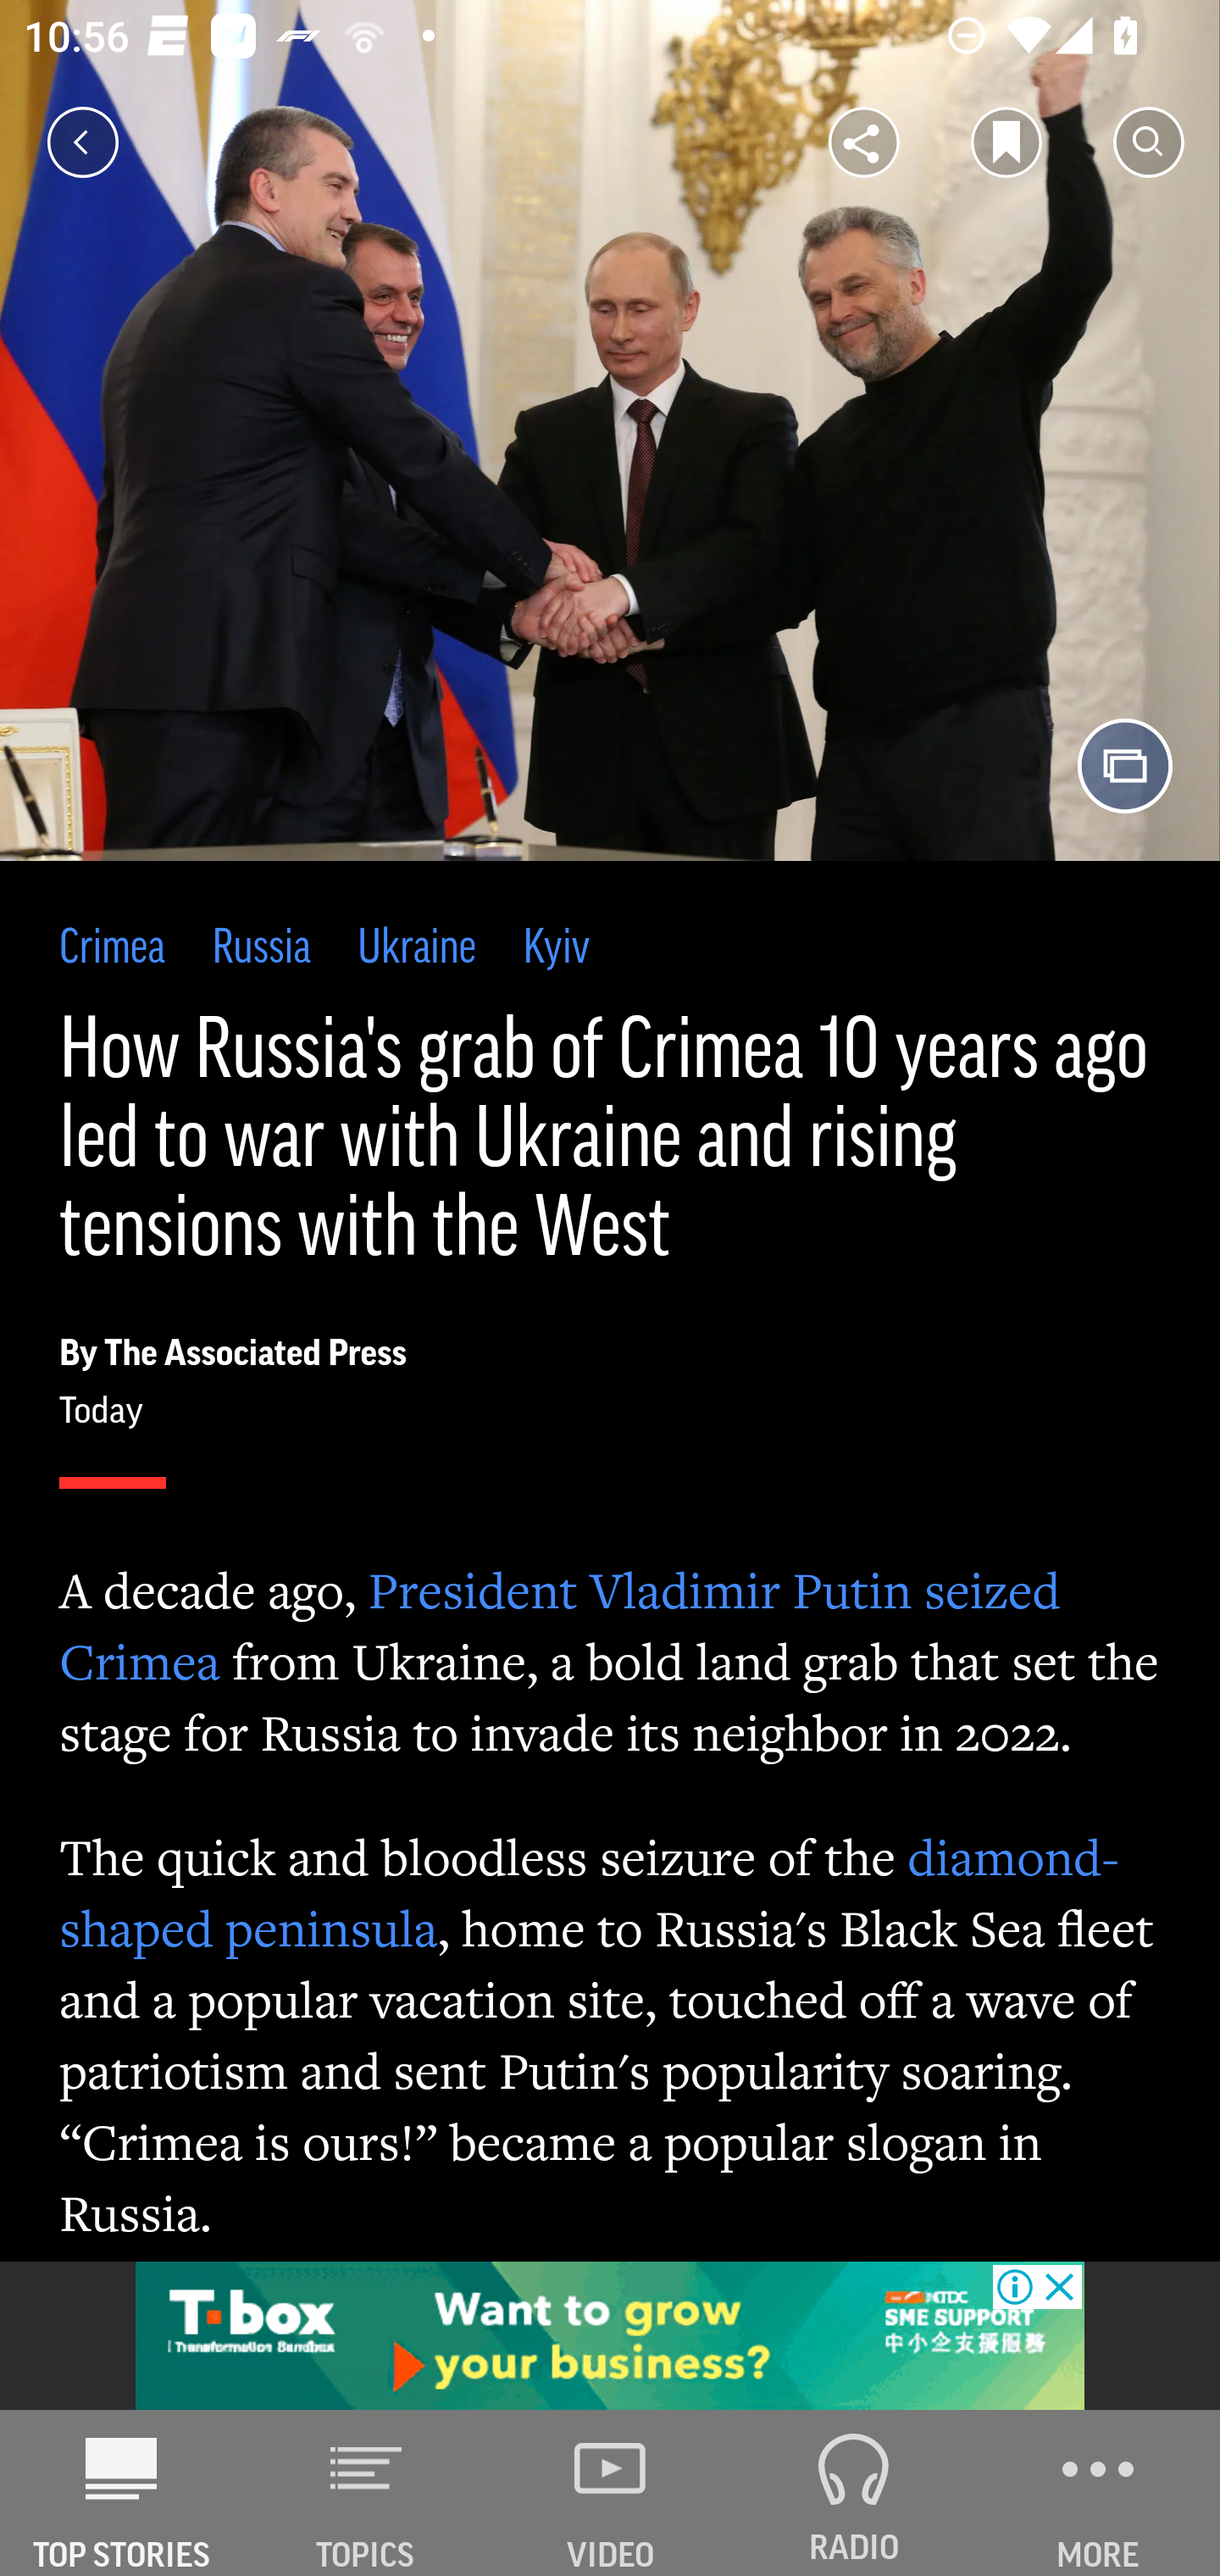  I want to click on VIDEO, so click(610, 2493).